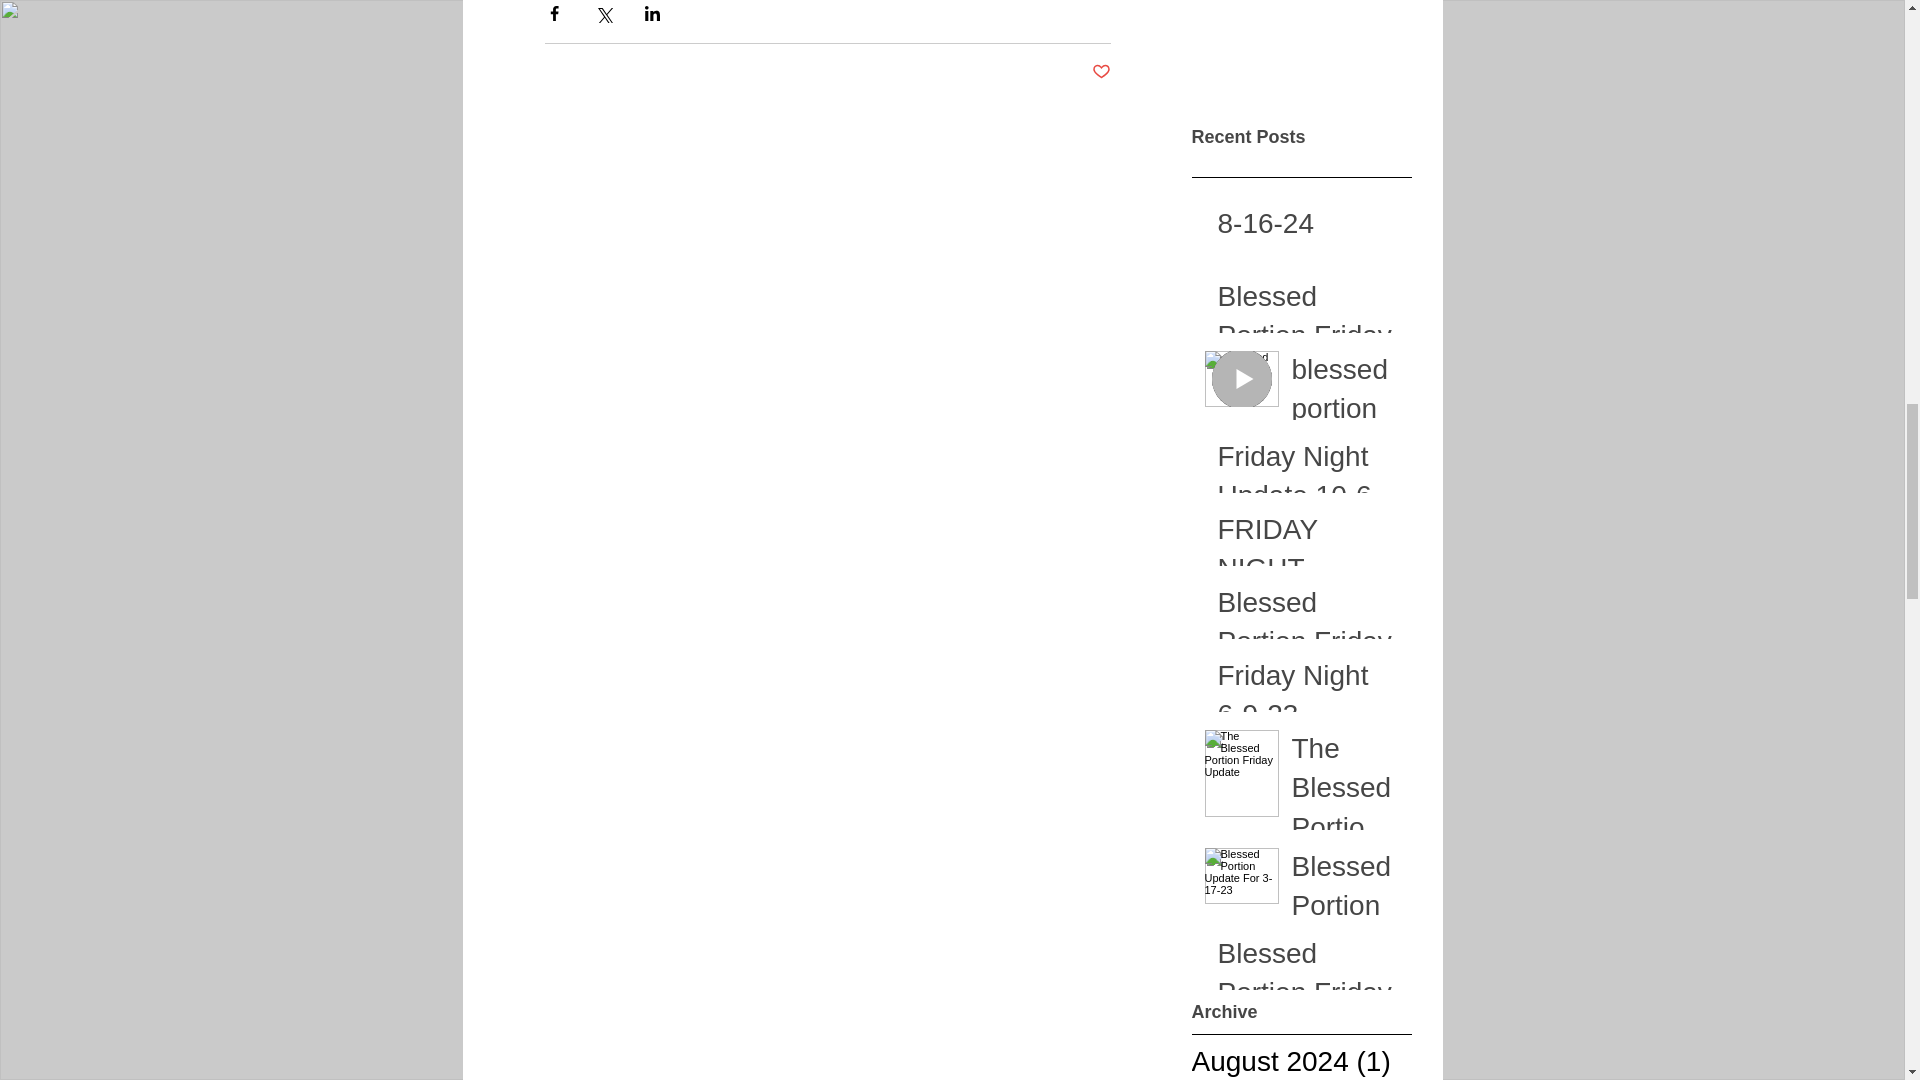  What do you see at coordinates (1102, 72) in the screenshot?
I see `Post not marked as liked` at bounding box center [1102, 72].